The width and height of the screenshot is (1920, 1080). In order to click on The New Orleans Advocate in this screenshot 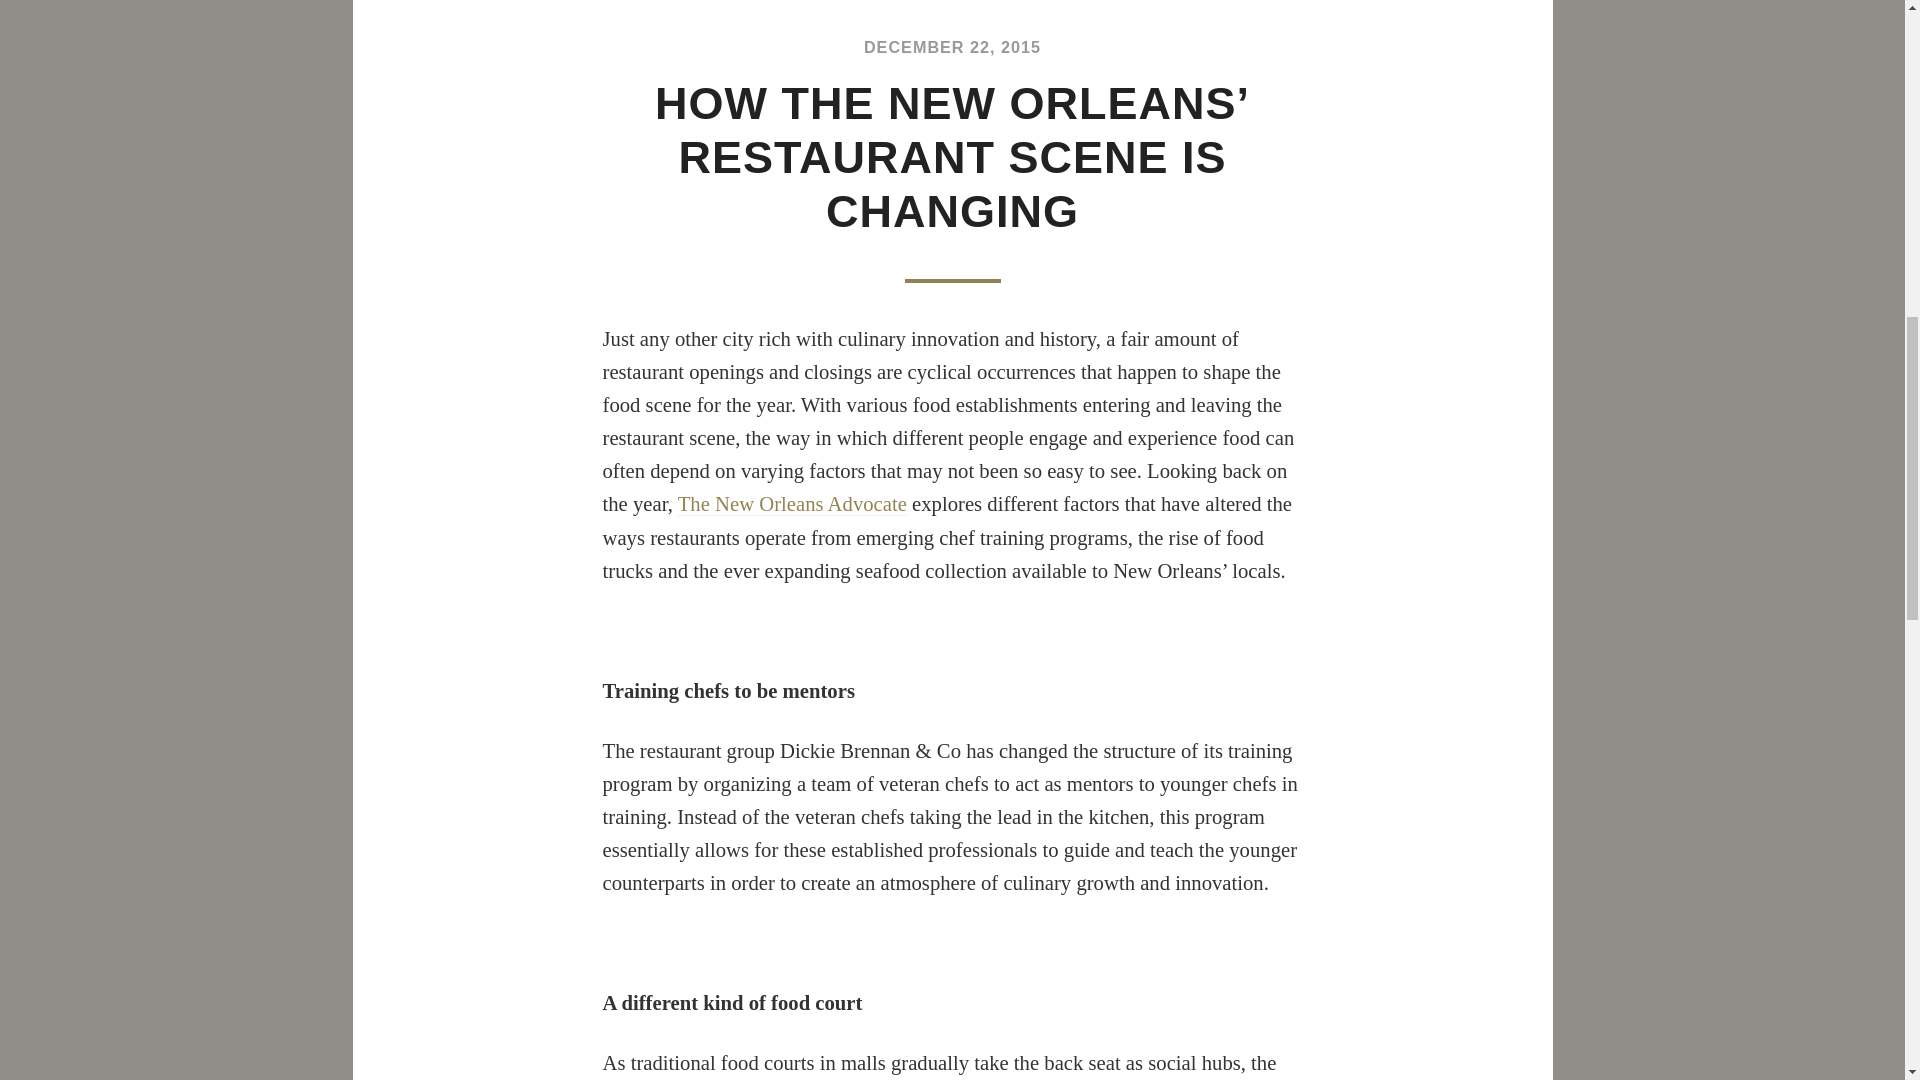, I will do `click(792, 504)`.